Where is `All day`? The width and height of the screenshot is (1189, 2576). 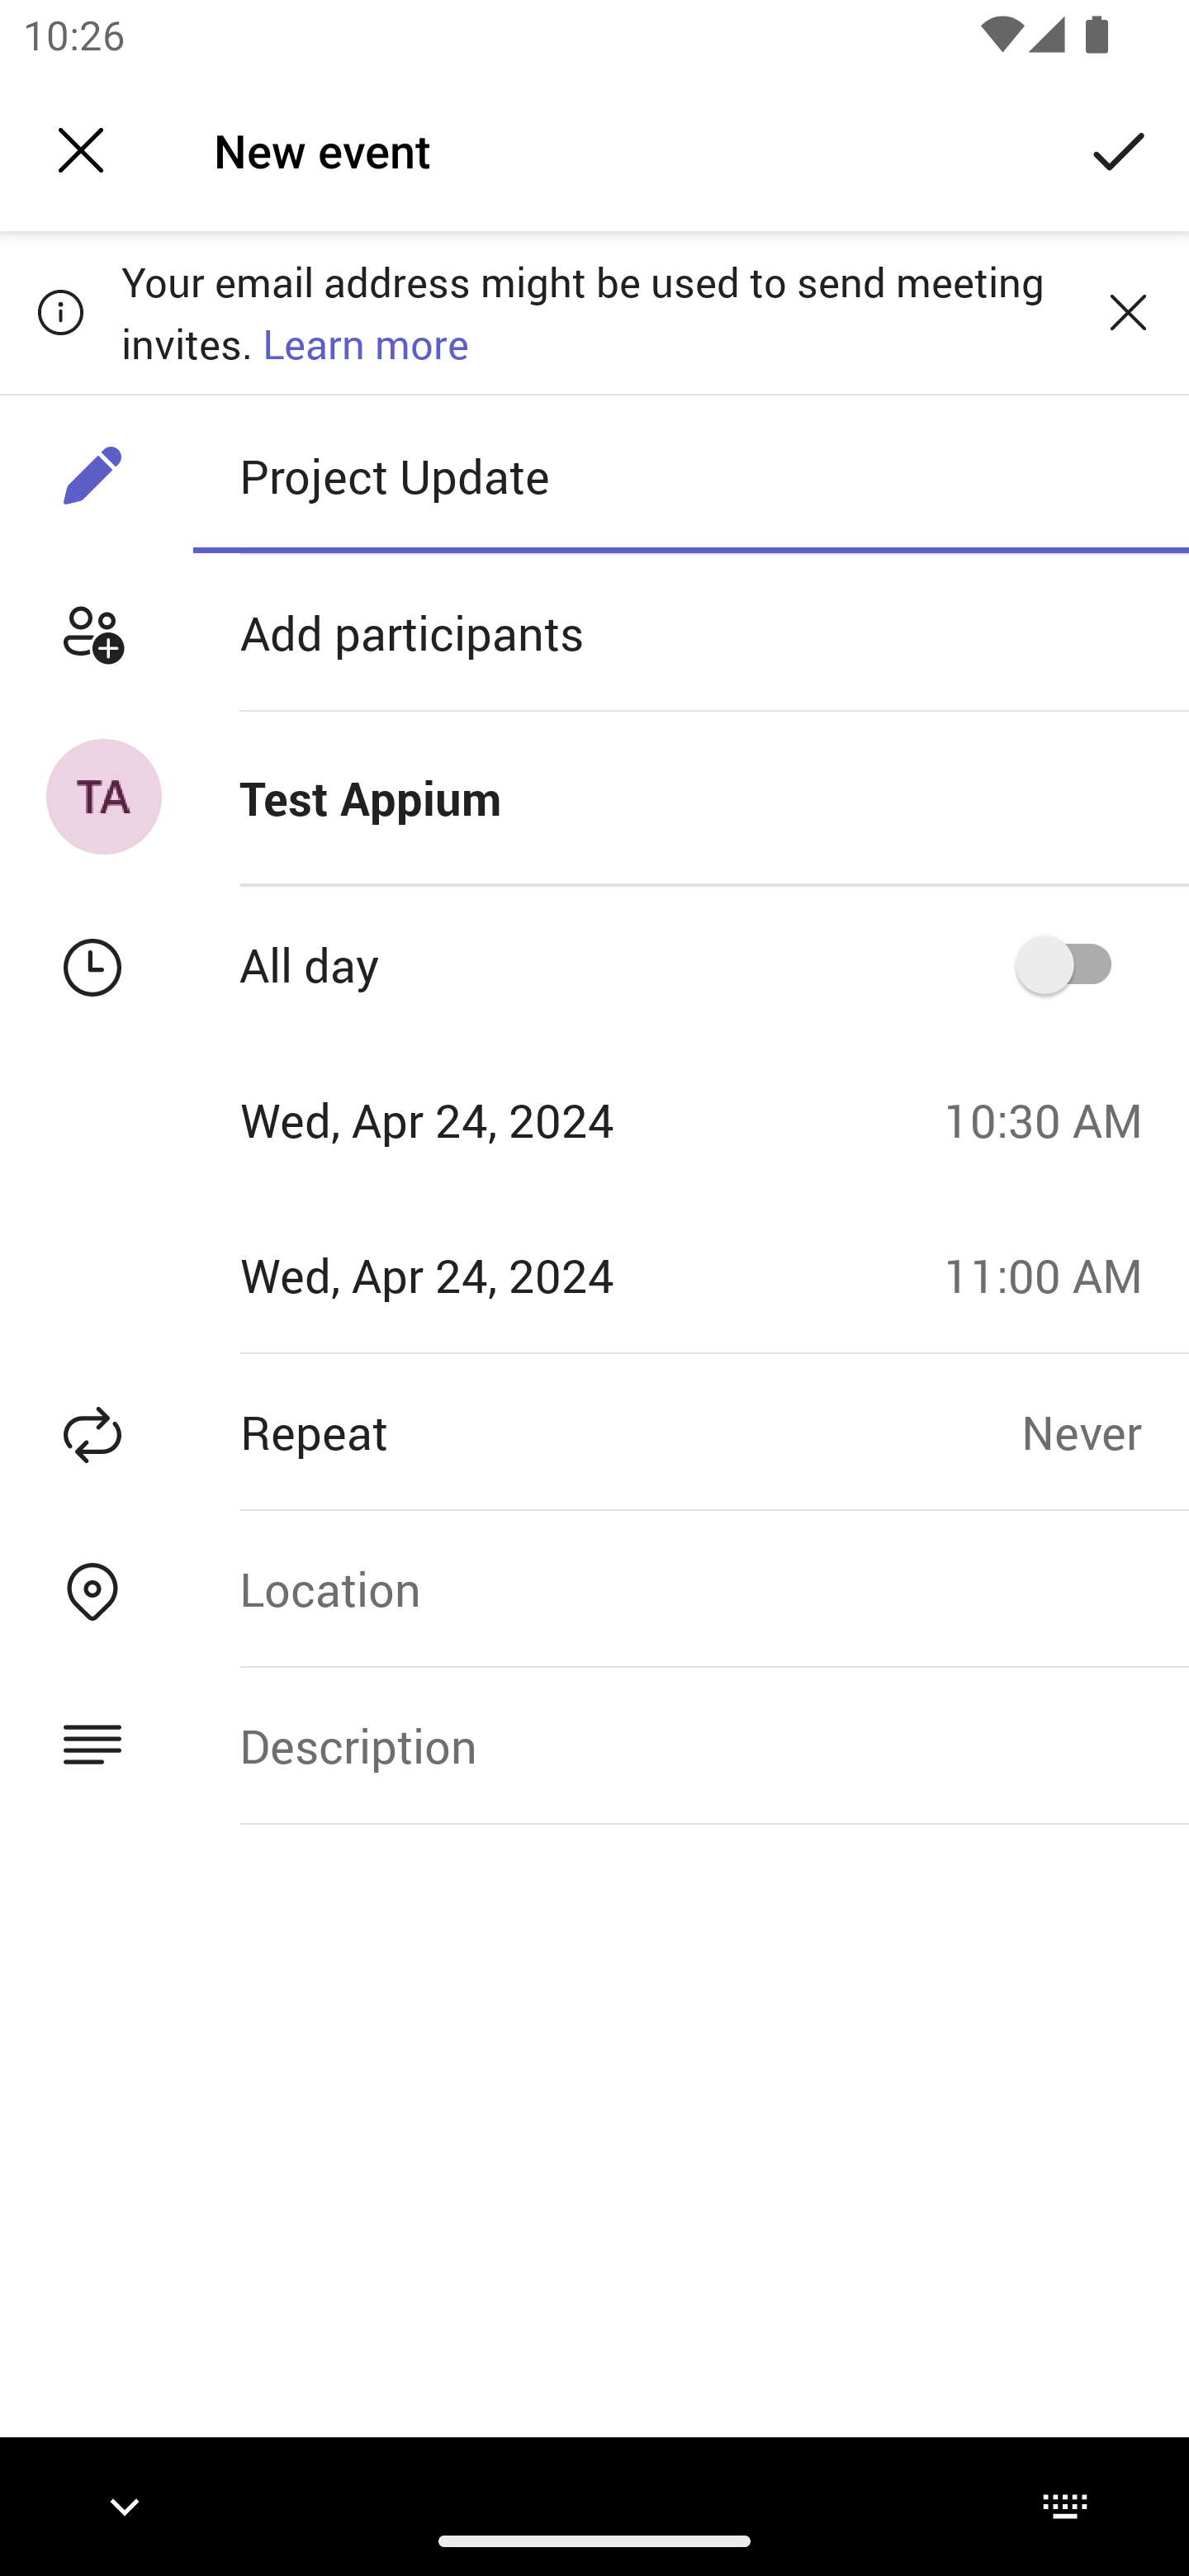 All day is located at coordinates (1074, 964).